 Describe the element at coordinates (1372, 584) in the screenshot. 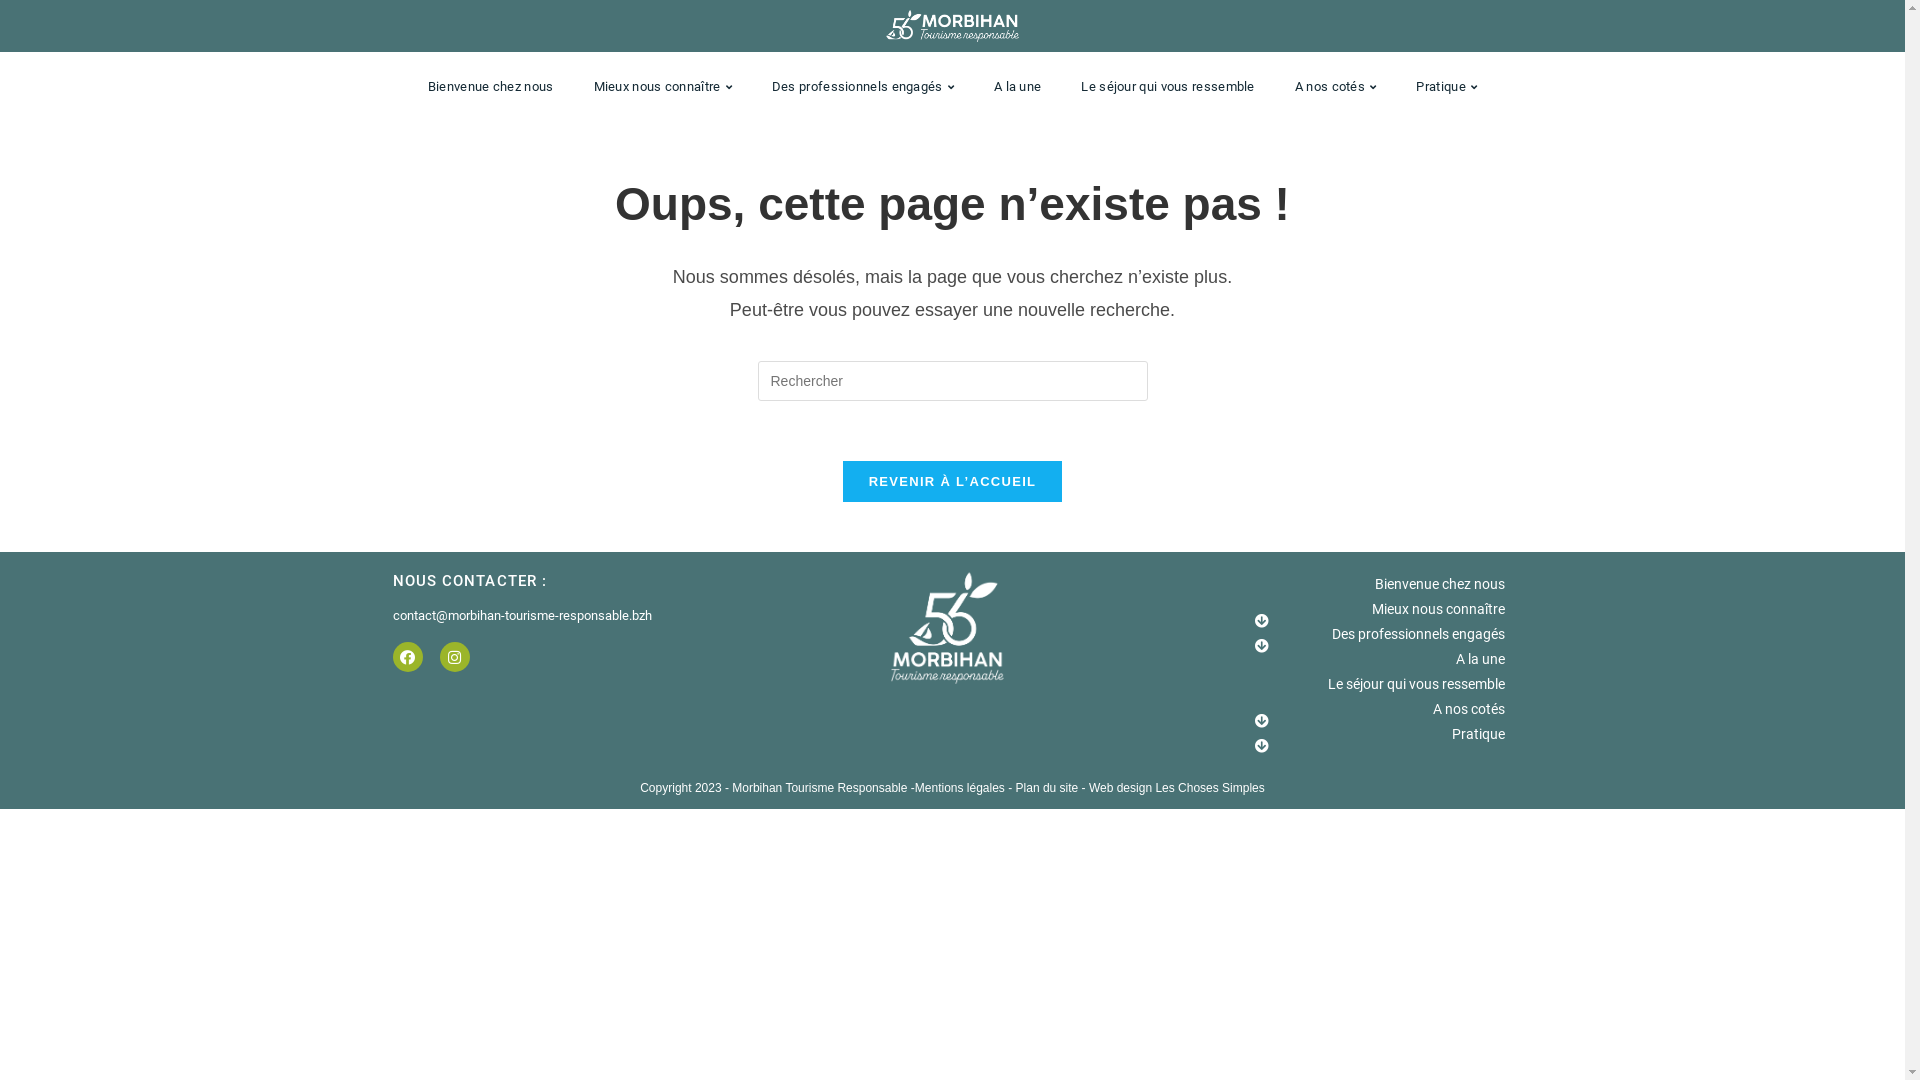

I see `Bienvenue chez nous` at that location.